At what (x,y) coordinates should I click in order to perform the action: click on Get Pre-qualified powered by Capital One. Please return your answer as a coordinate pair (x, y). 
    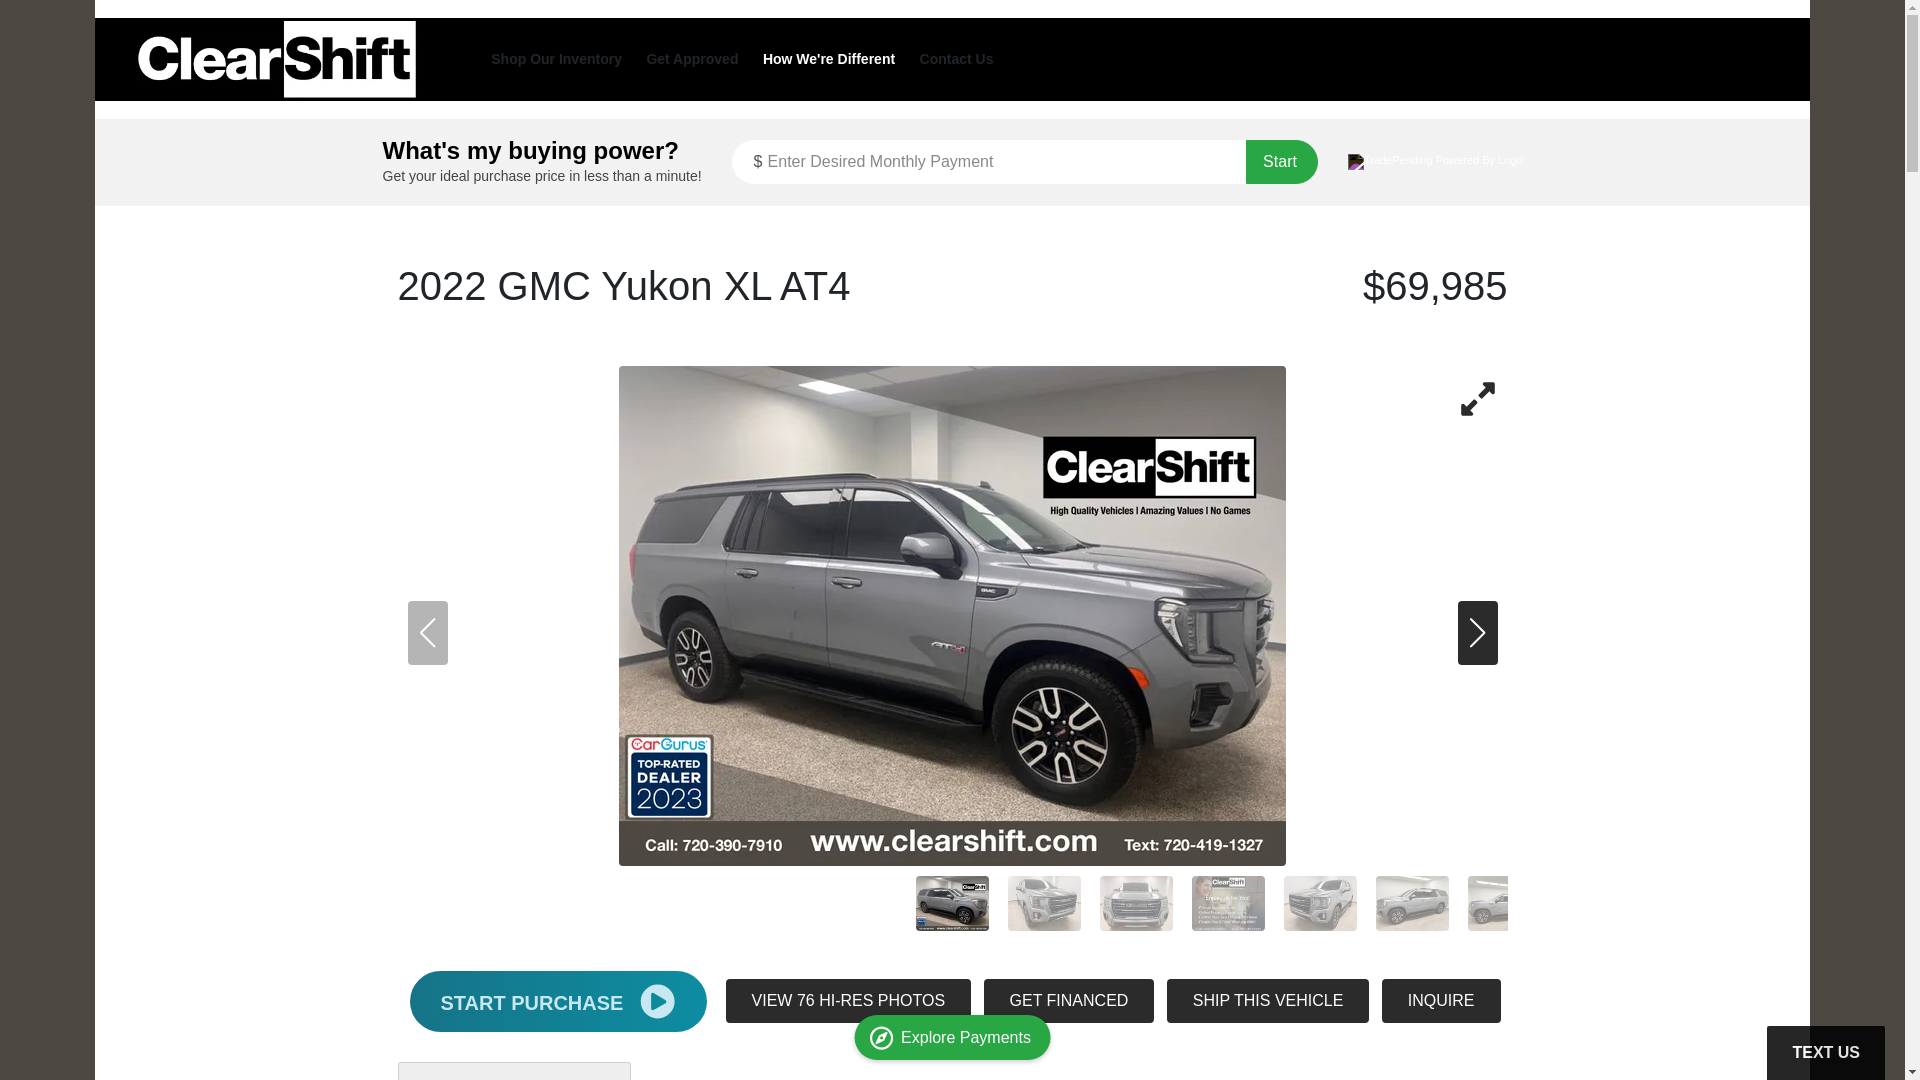
    Looking at the image, I should click on (952, 1070).